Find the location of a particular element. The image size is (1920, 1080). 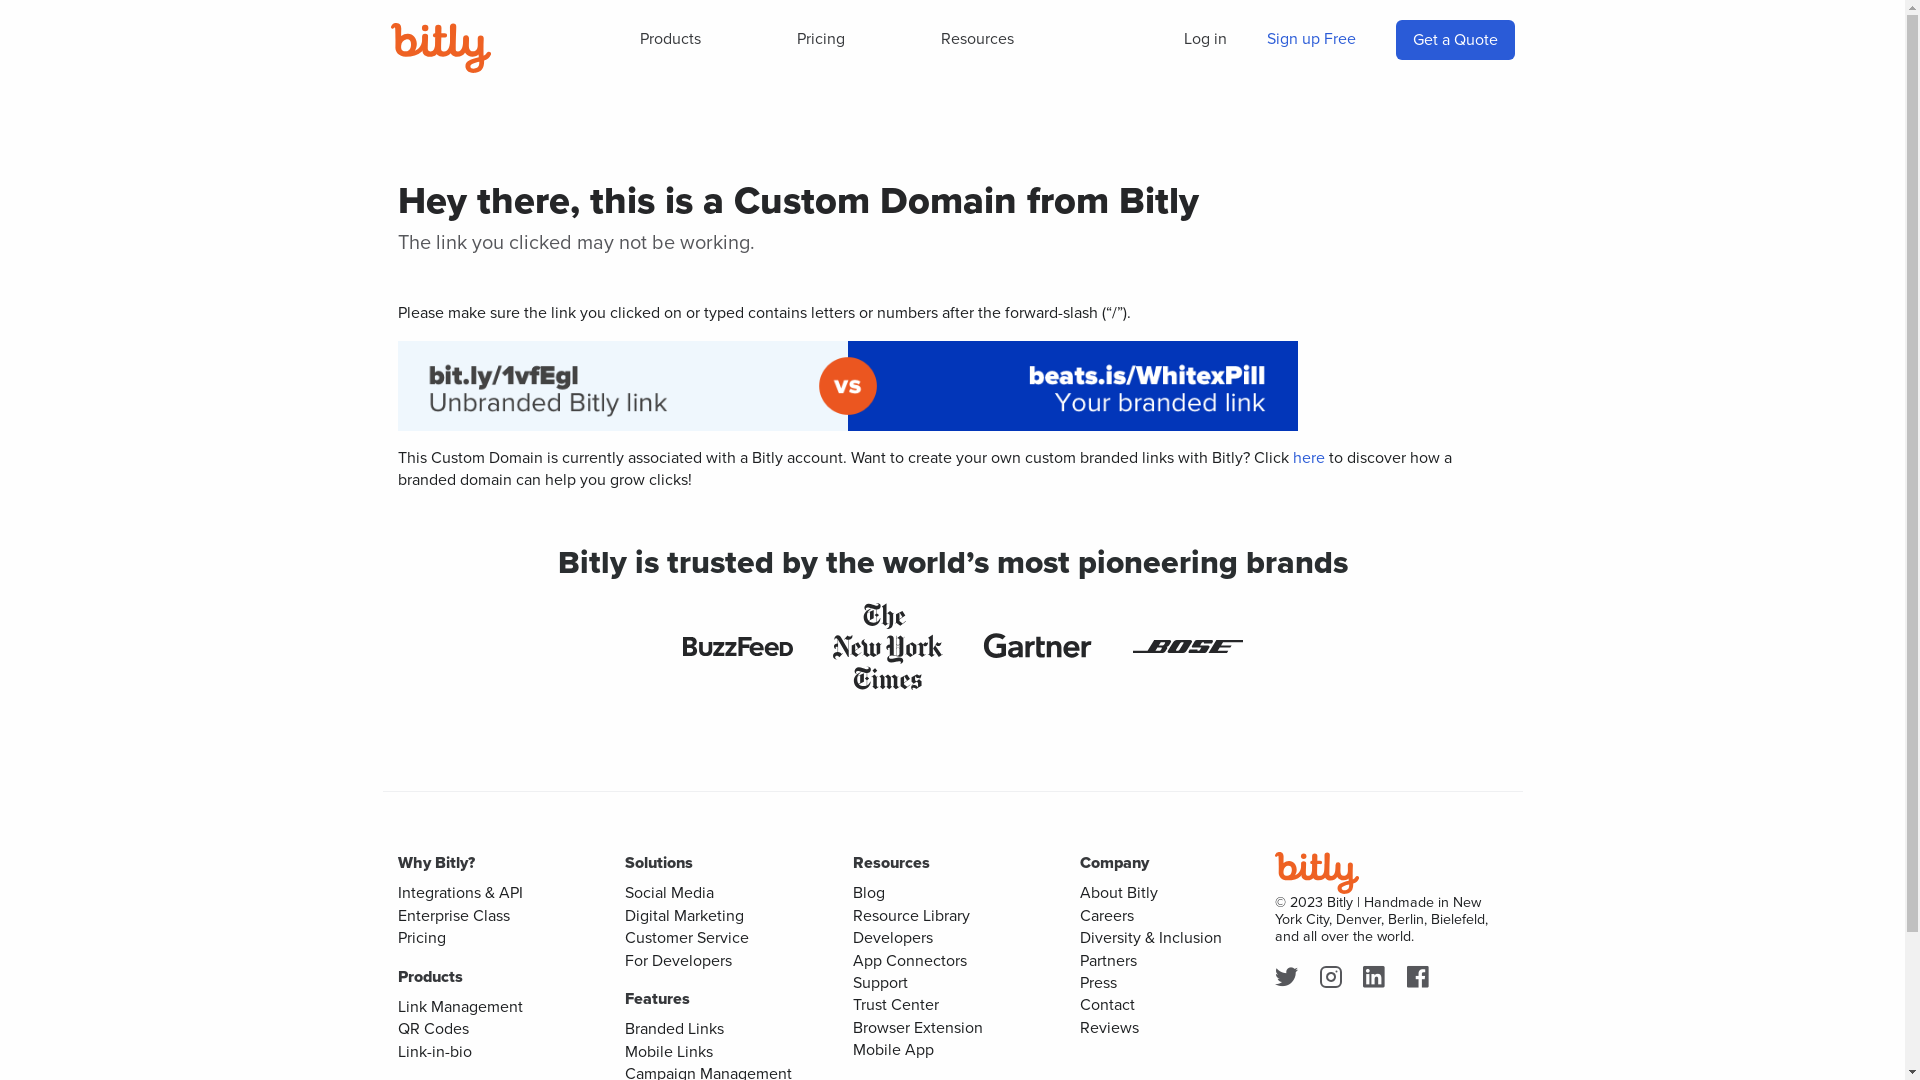

For Developers is located at coordinates (678, 960).